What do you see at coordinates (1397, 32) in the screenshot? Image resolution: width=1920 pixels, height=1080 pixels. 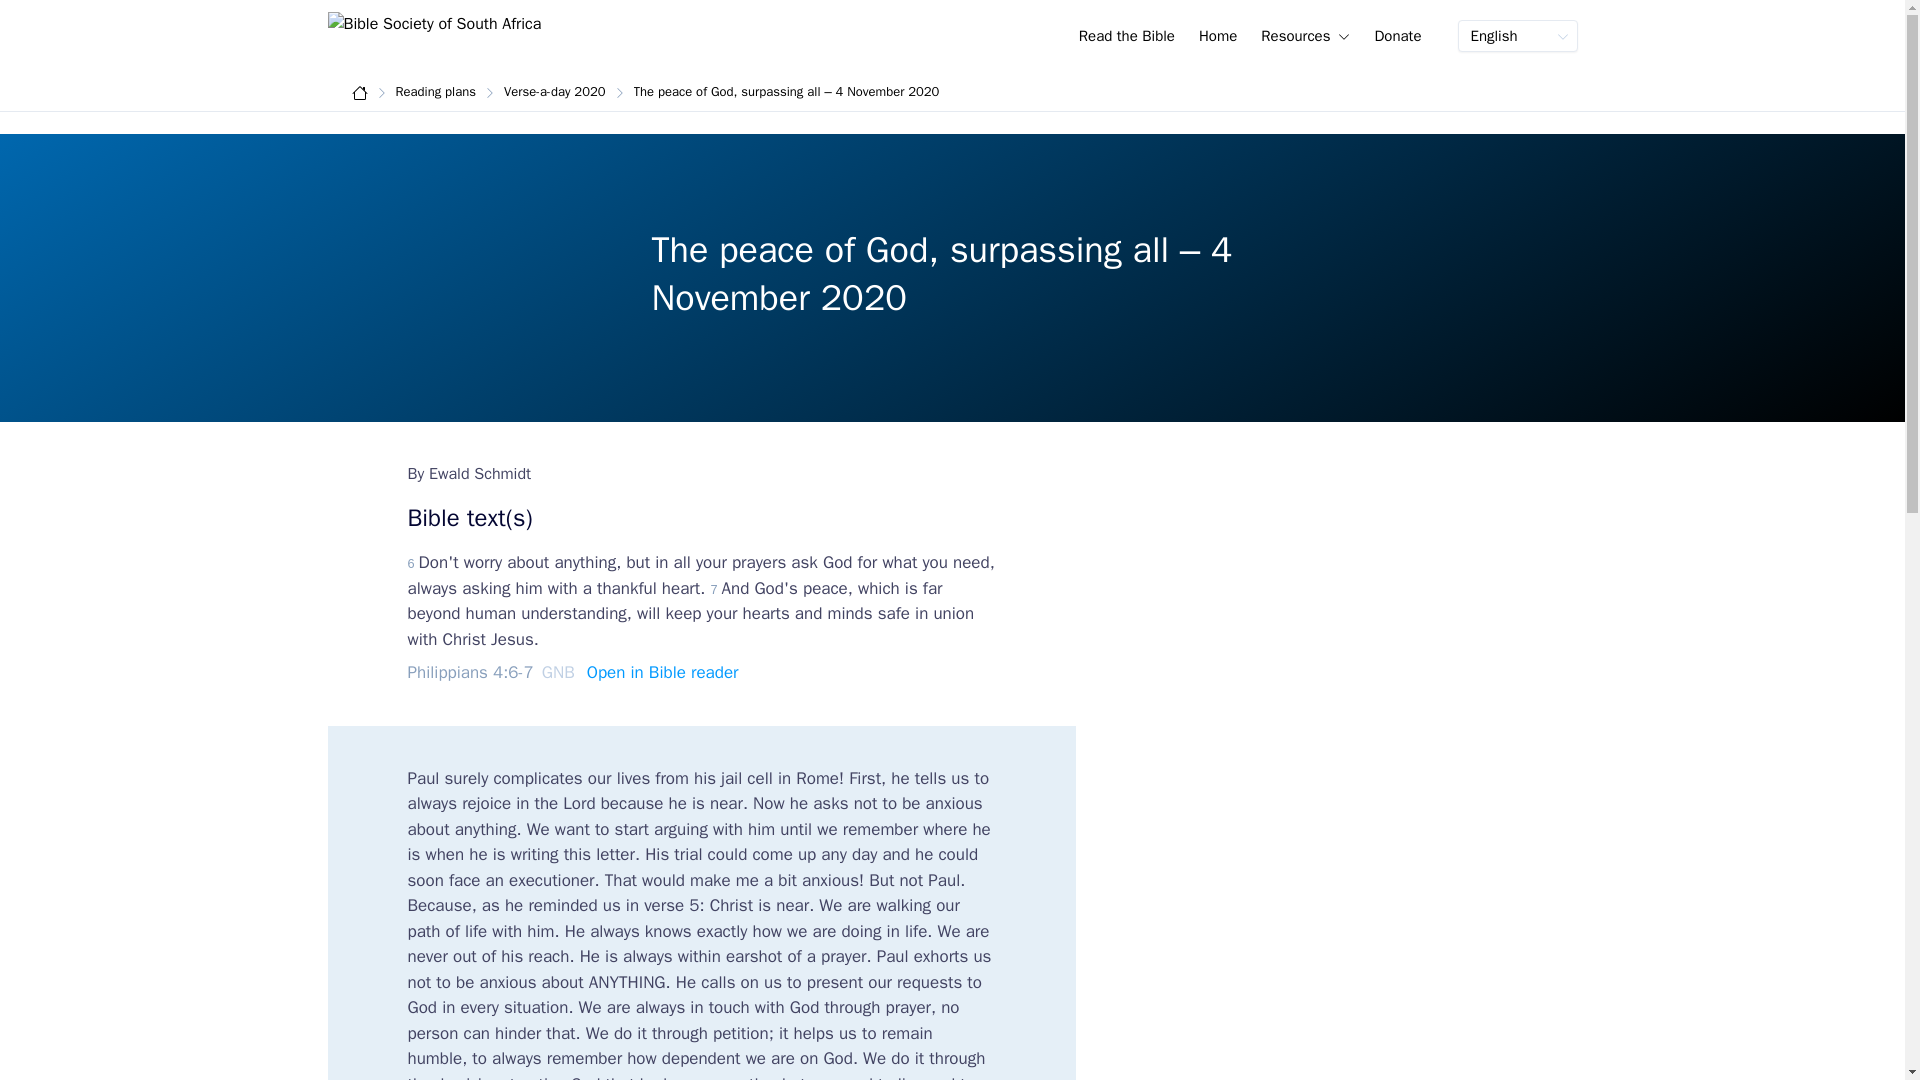 I see `Donate` at bounding box center [1397, 32].